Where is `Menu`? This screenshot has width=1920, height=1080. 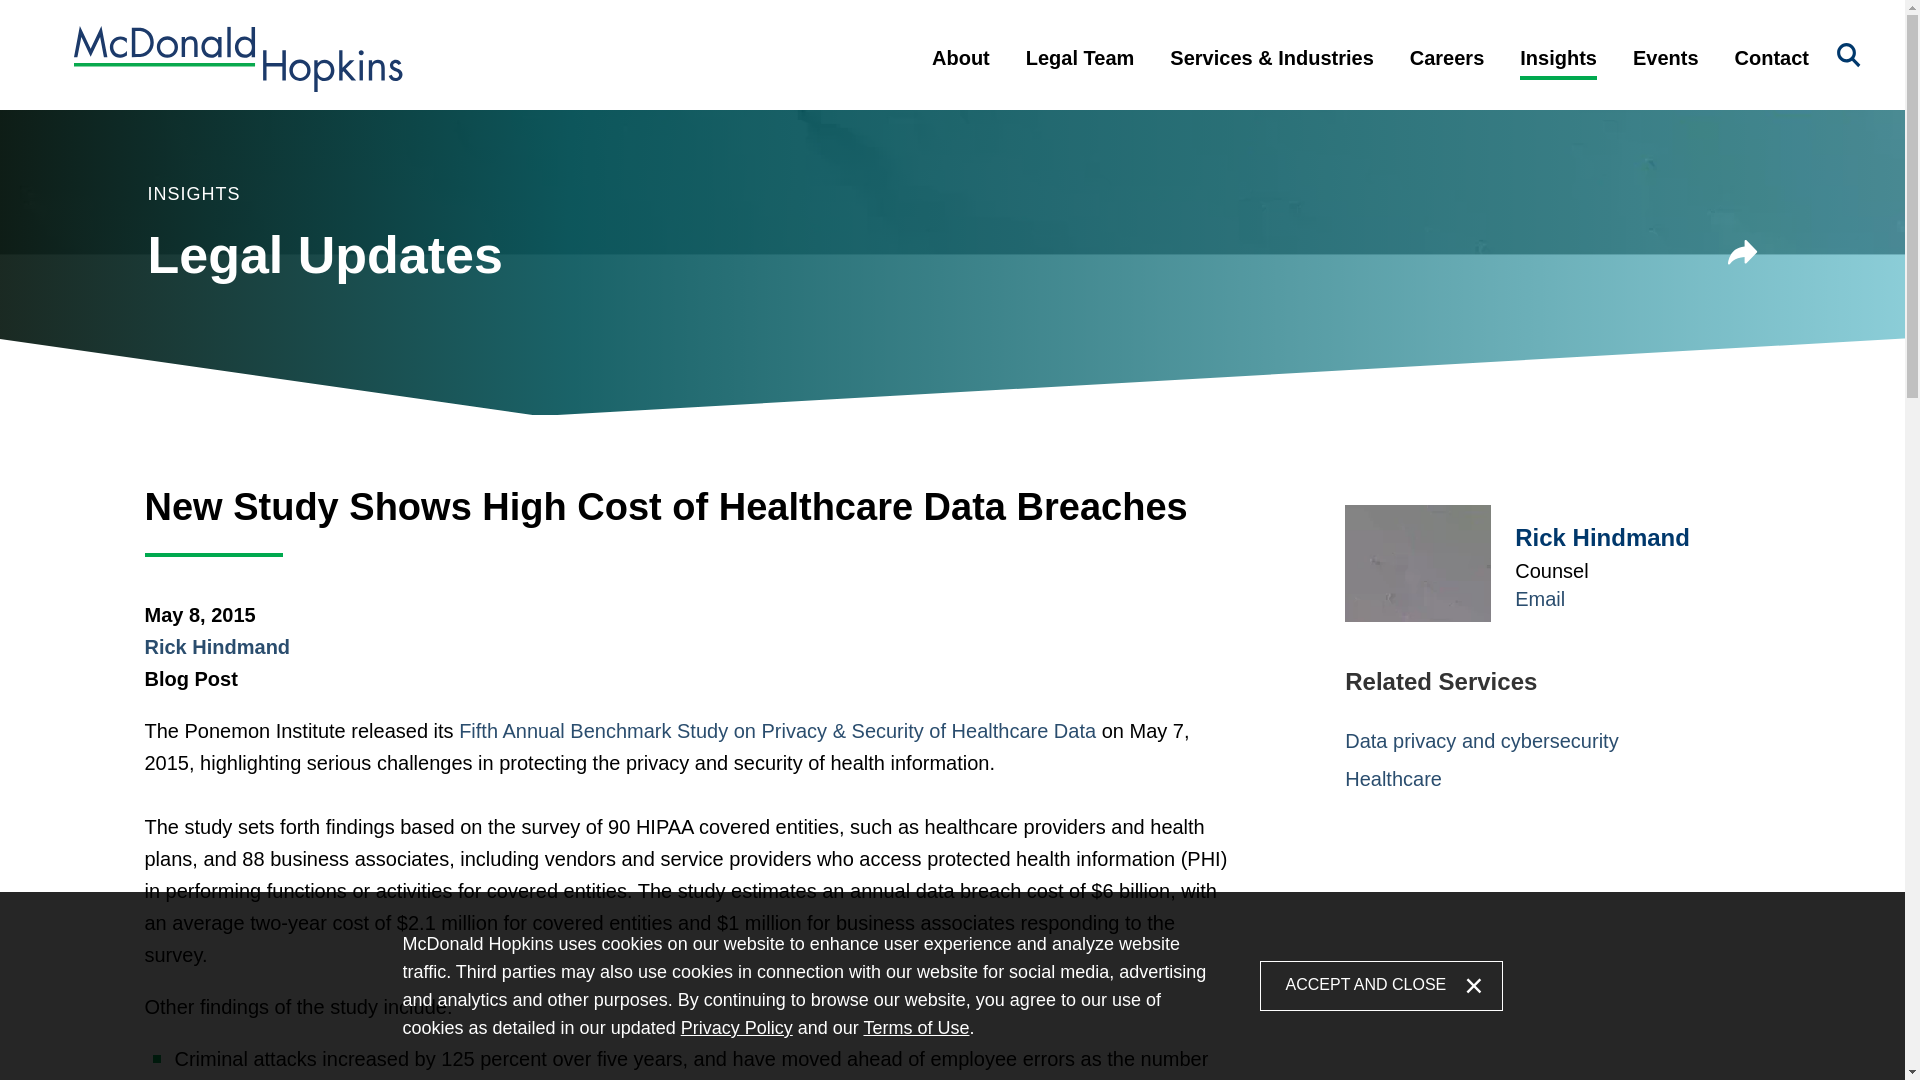
Menu is located at coordinates (888, 26).